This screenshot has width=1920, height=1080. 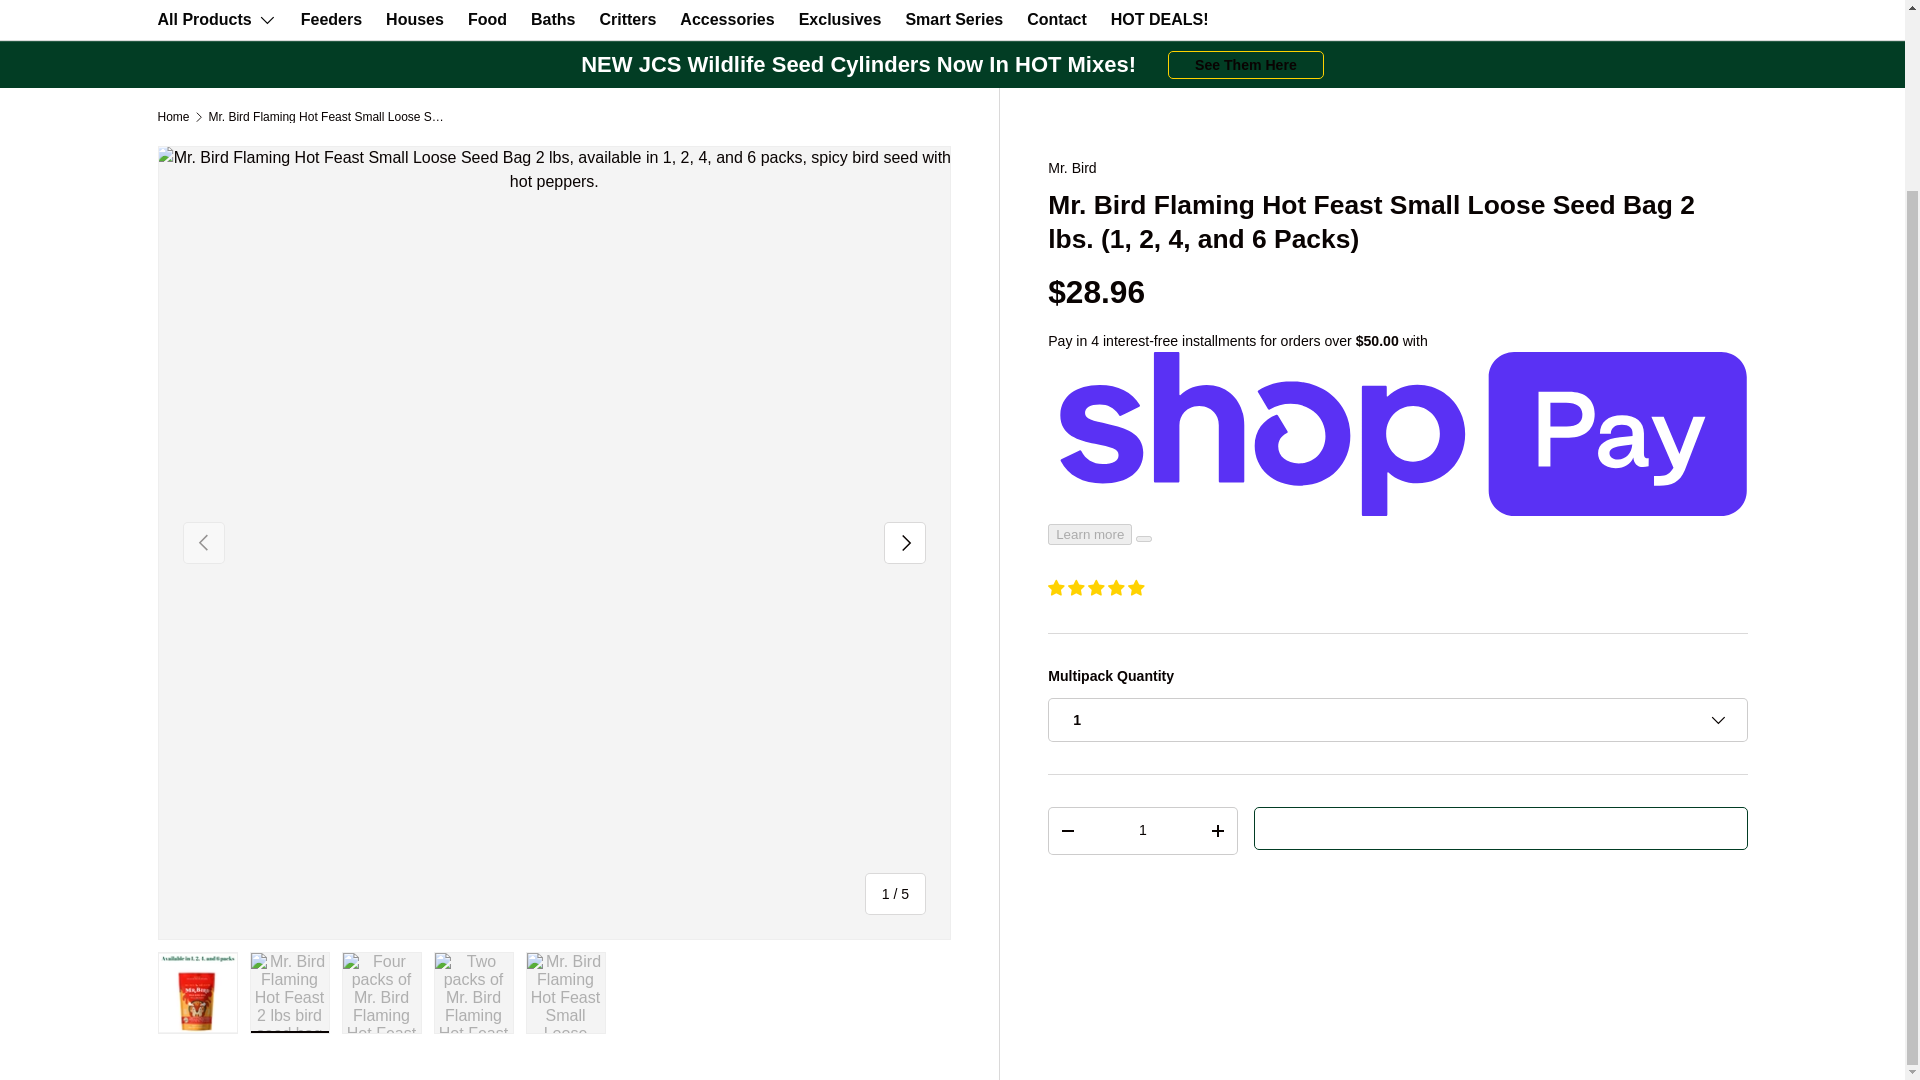 What do you see at coordinates (1142, 830) in the screenshot?
I see `1` at bounding box center [1142, 830].